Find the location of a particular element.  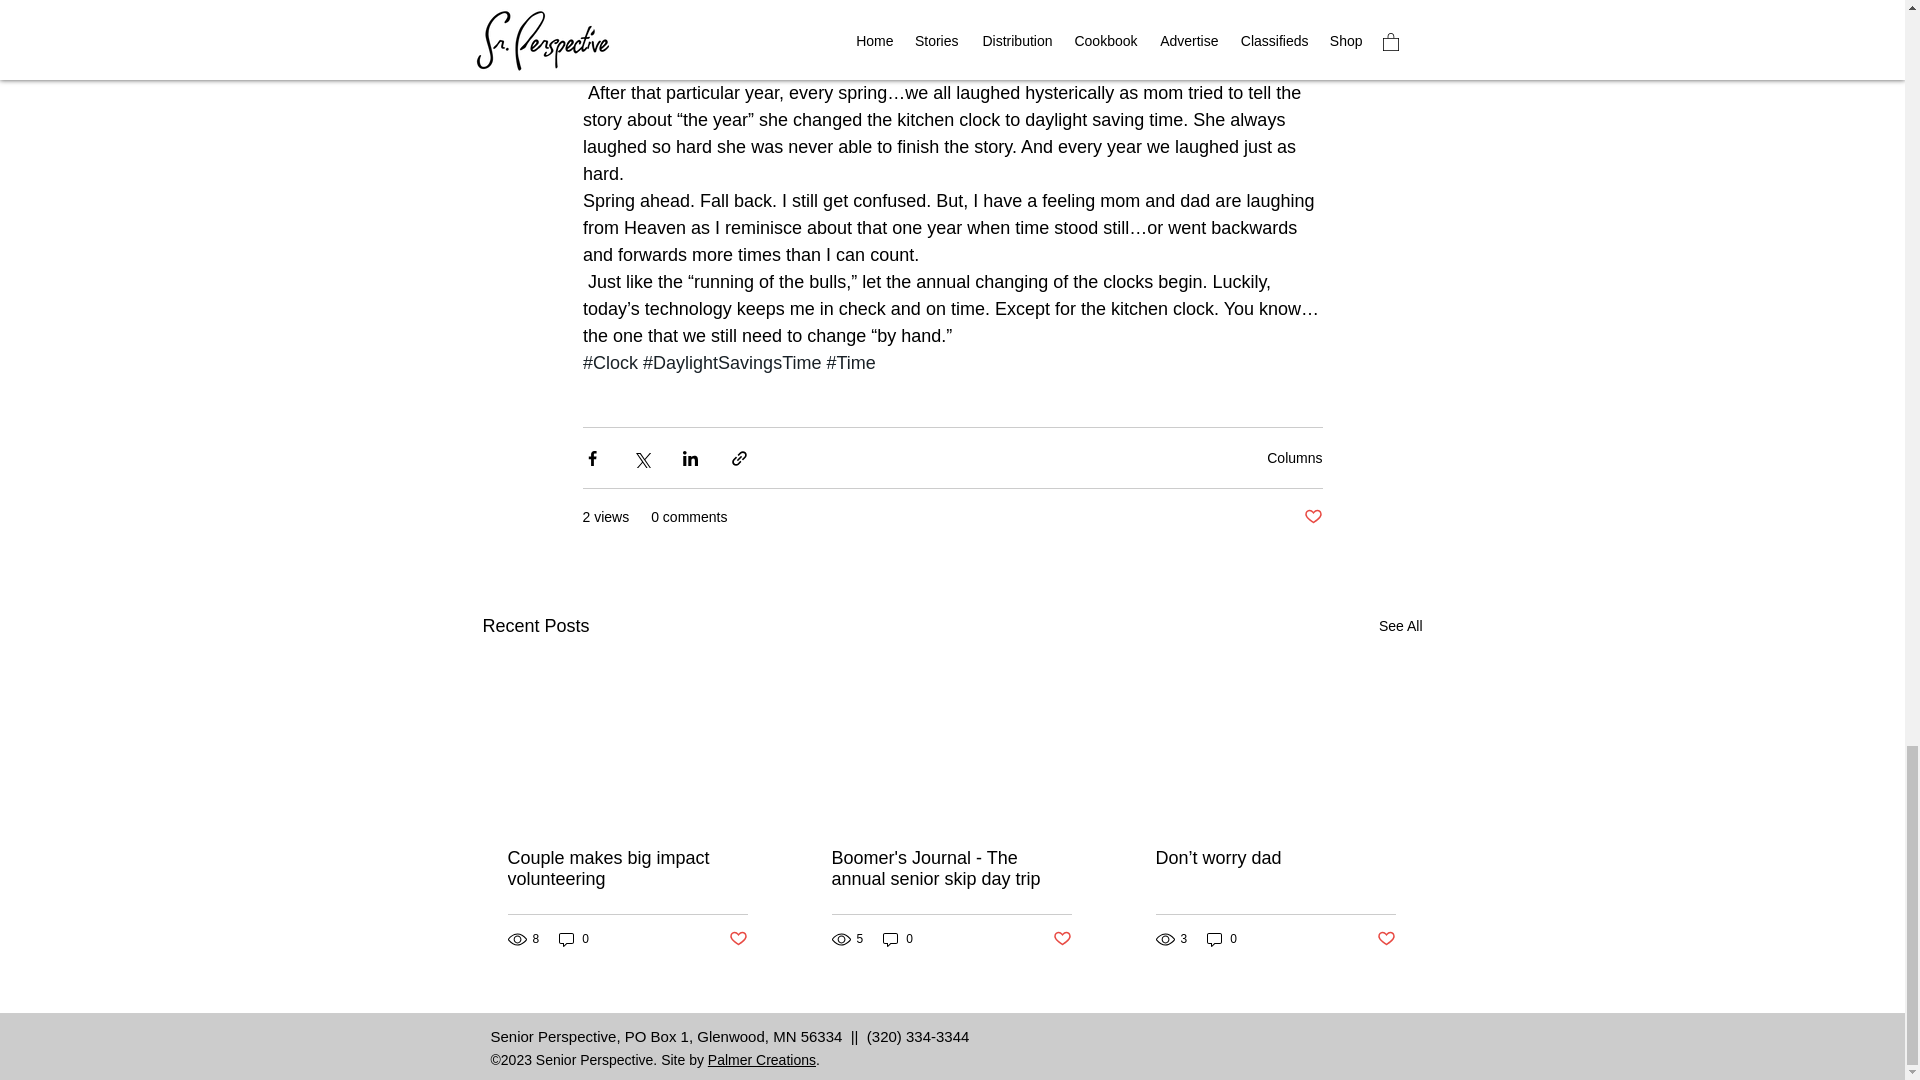

Boomer's Journal - The annual senior skip day trip is located at coordinates (951, 868).